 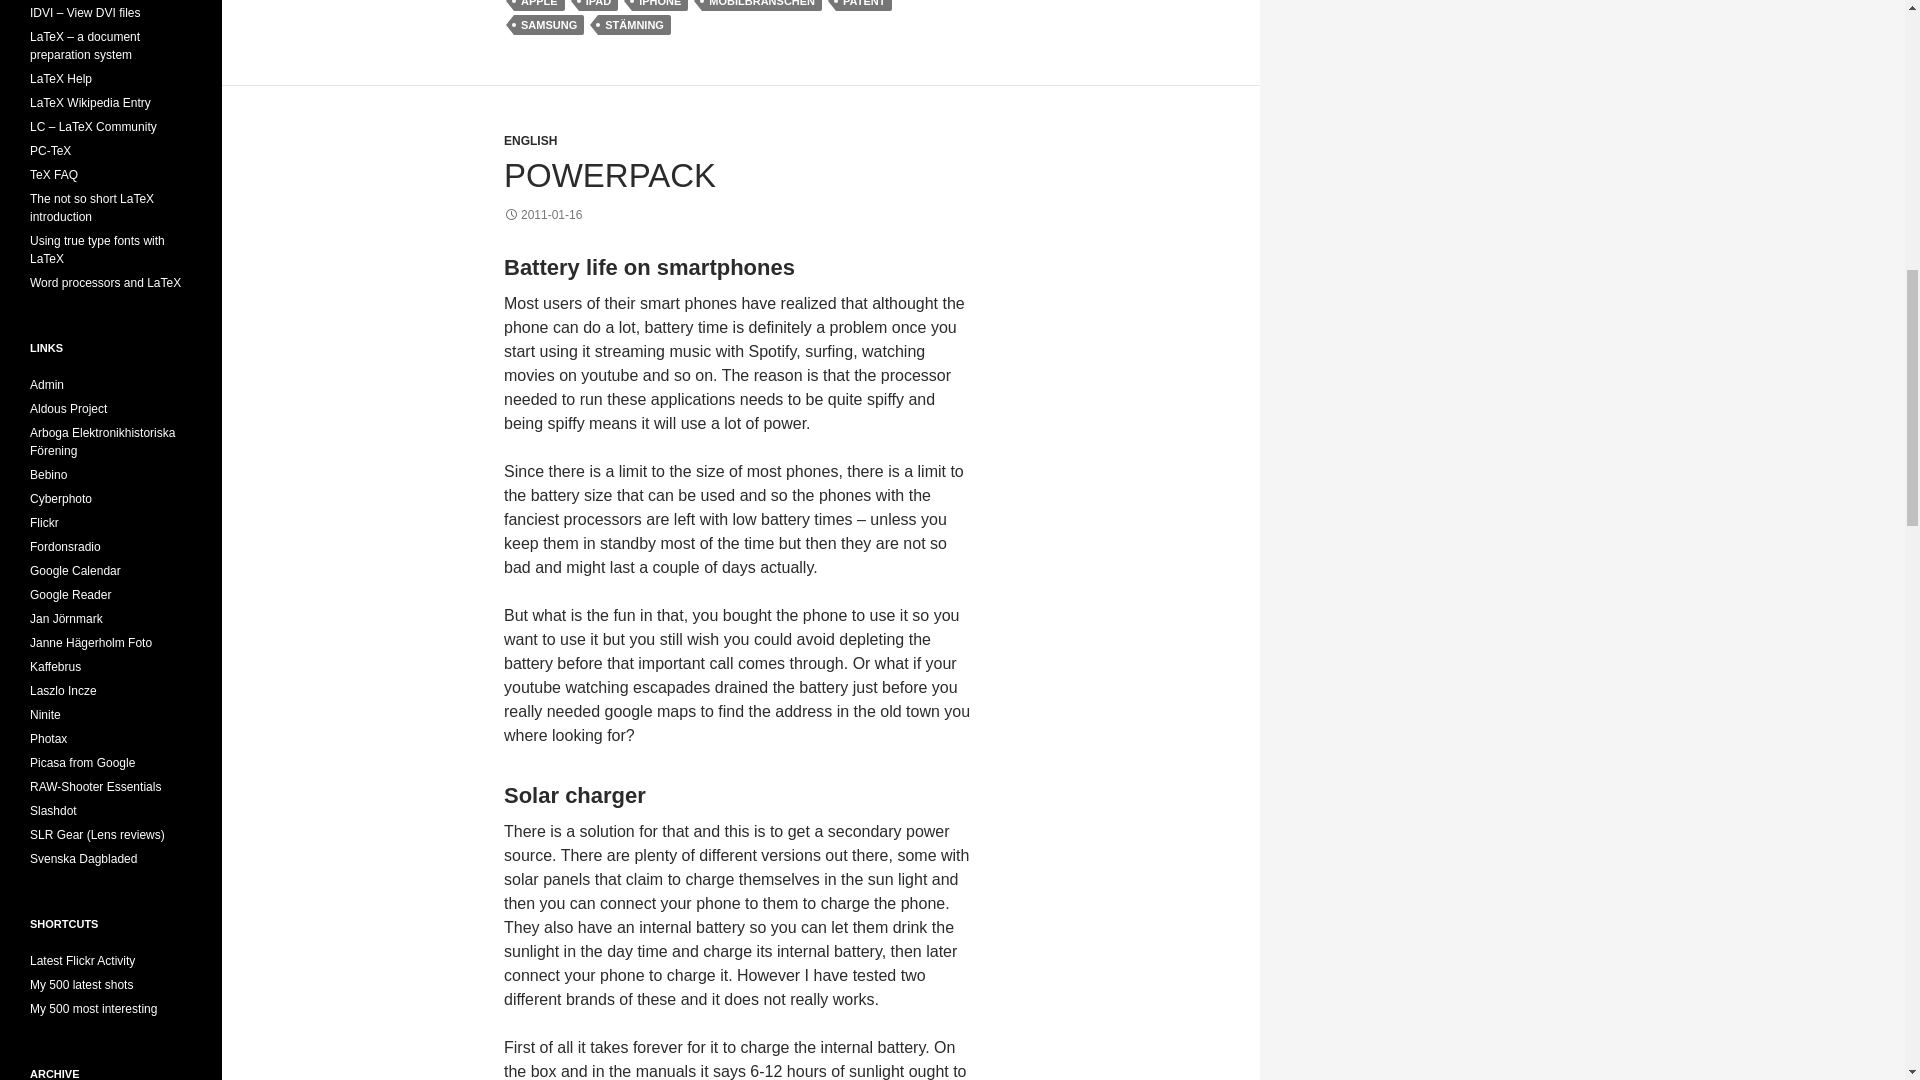 What do you see at coordinates (762, 5) in the screenshot?
I see `MOBILBRANSCHEN` at bounding box center [762, 5].